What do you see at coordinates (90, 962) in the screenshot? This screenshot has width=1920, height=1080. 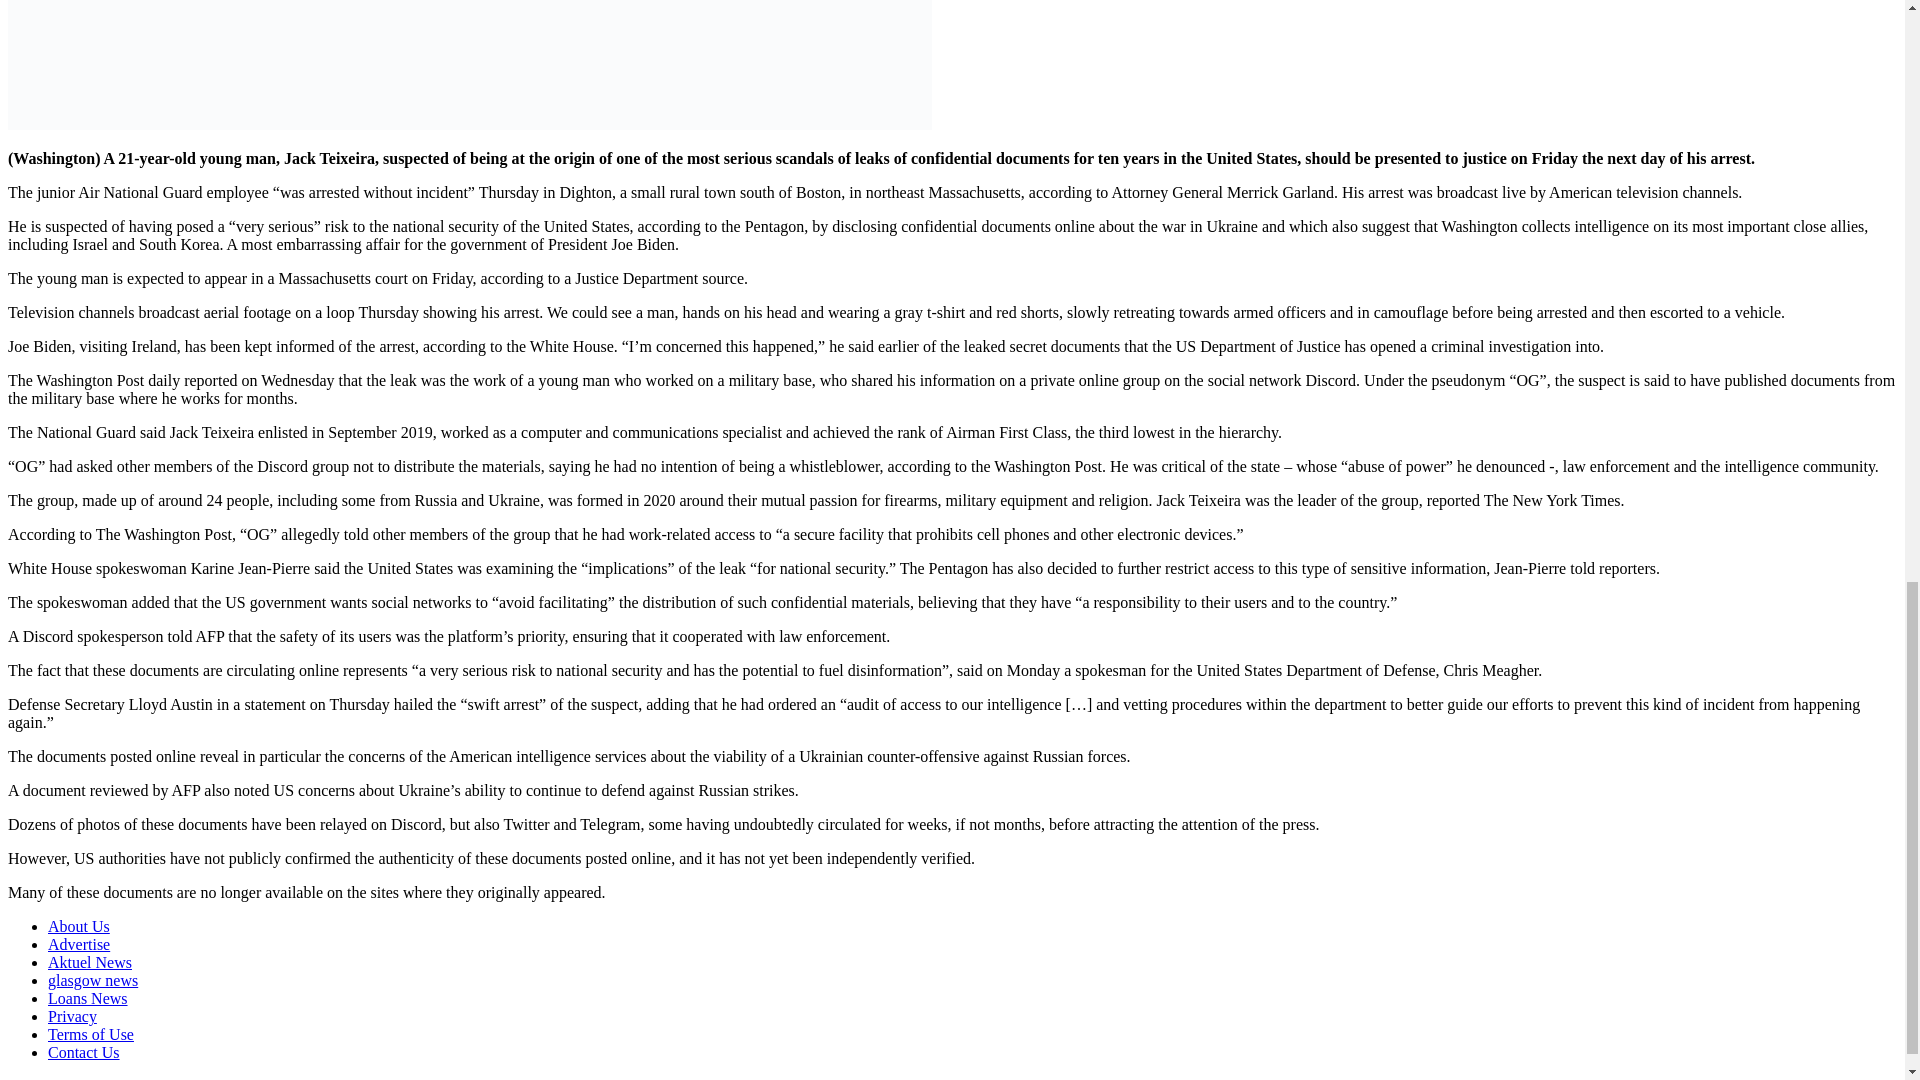 I see `Aktuel News` at bounding box center [90, 962].